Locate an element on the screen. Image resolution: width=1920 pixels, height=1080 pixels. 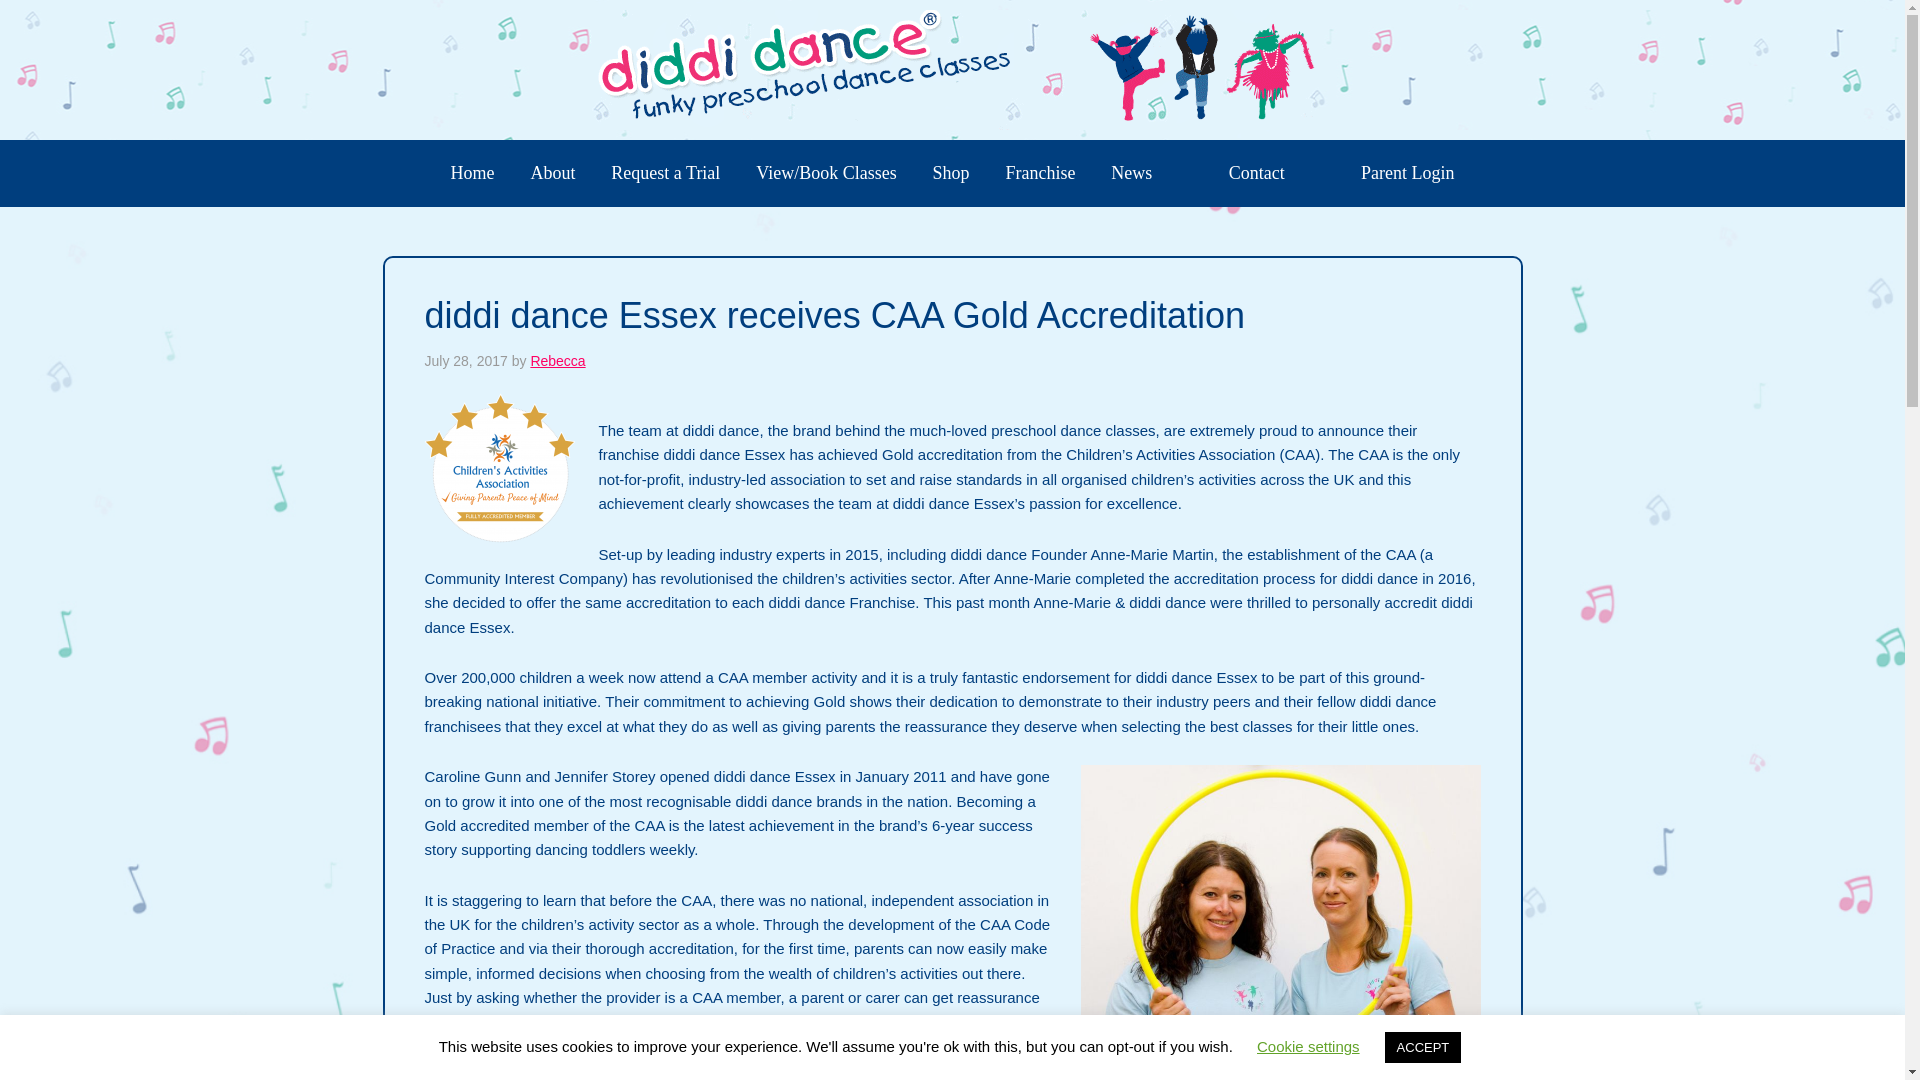
Contact is located at coordinates (1257, 174).